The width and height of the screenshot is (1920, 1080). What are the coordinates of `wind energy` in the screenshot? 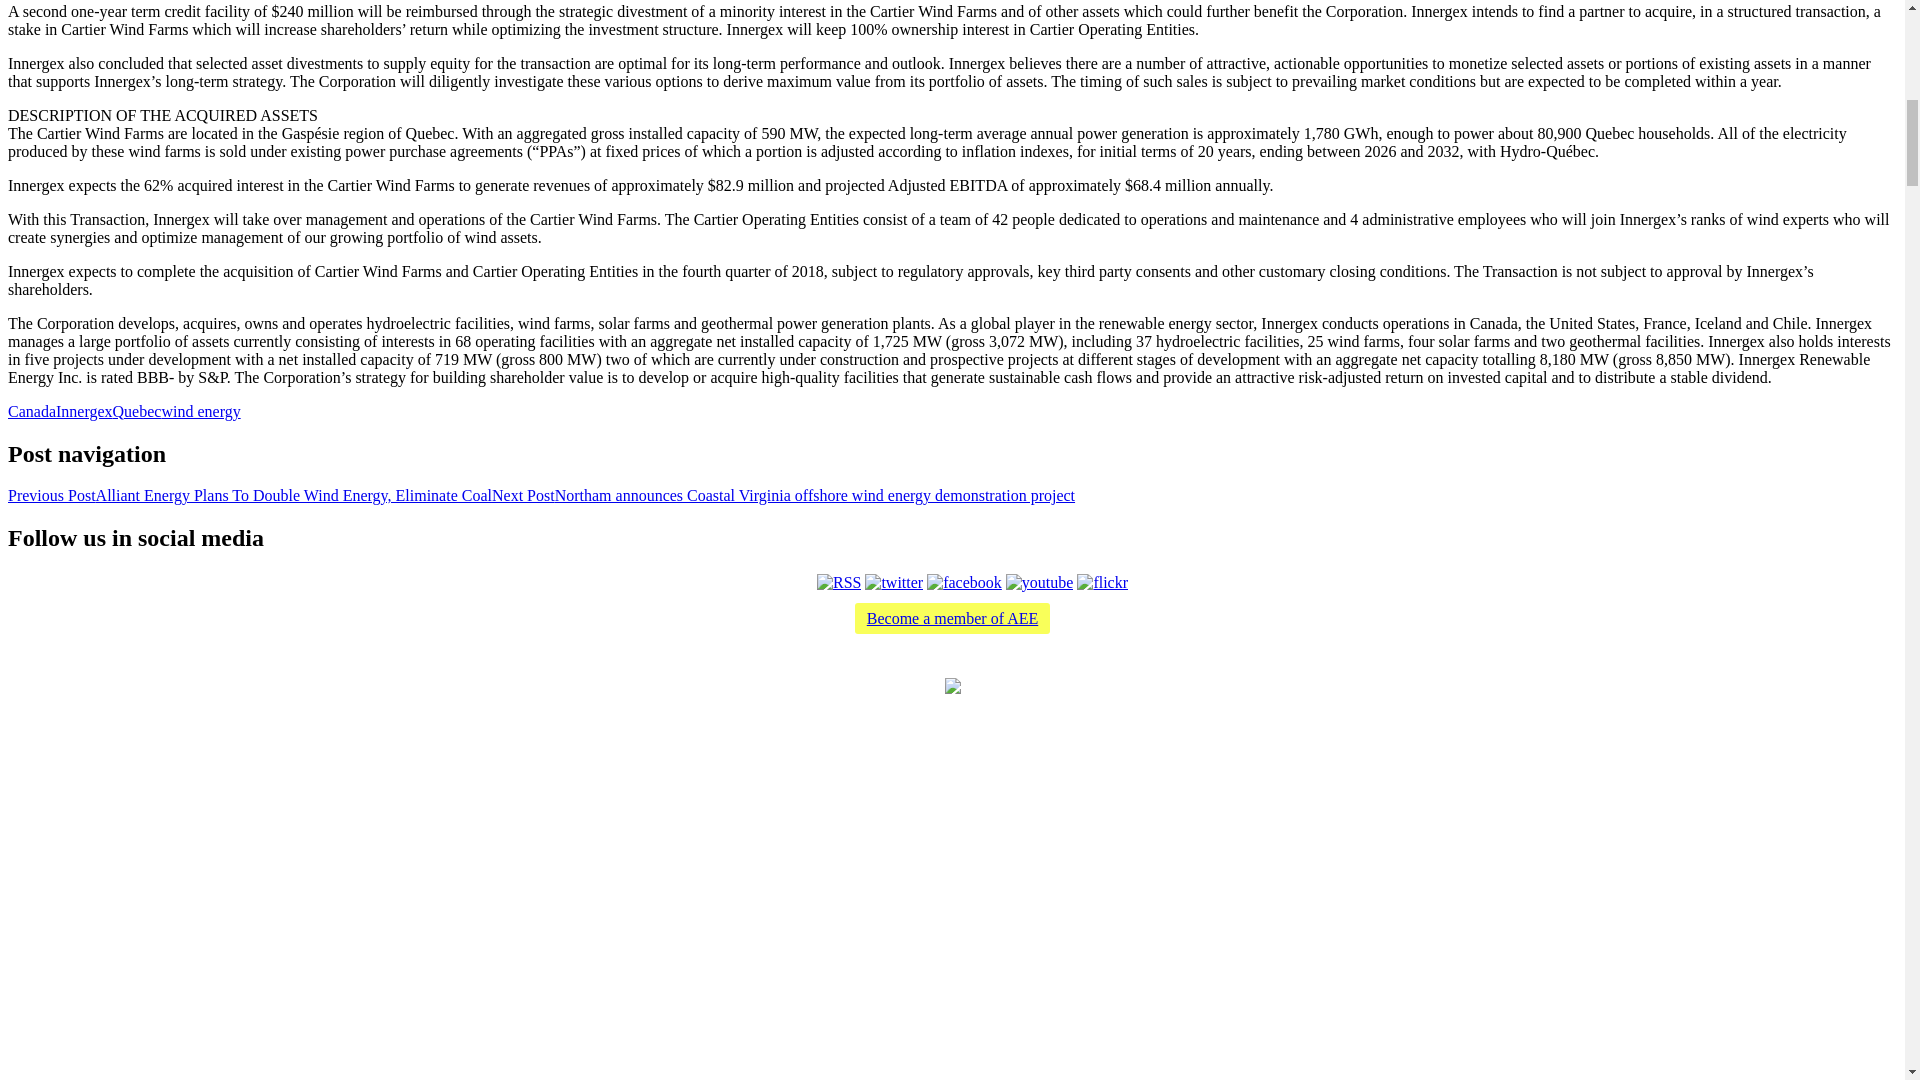 It's located at (200, 411).